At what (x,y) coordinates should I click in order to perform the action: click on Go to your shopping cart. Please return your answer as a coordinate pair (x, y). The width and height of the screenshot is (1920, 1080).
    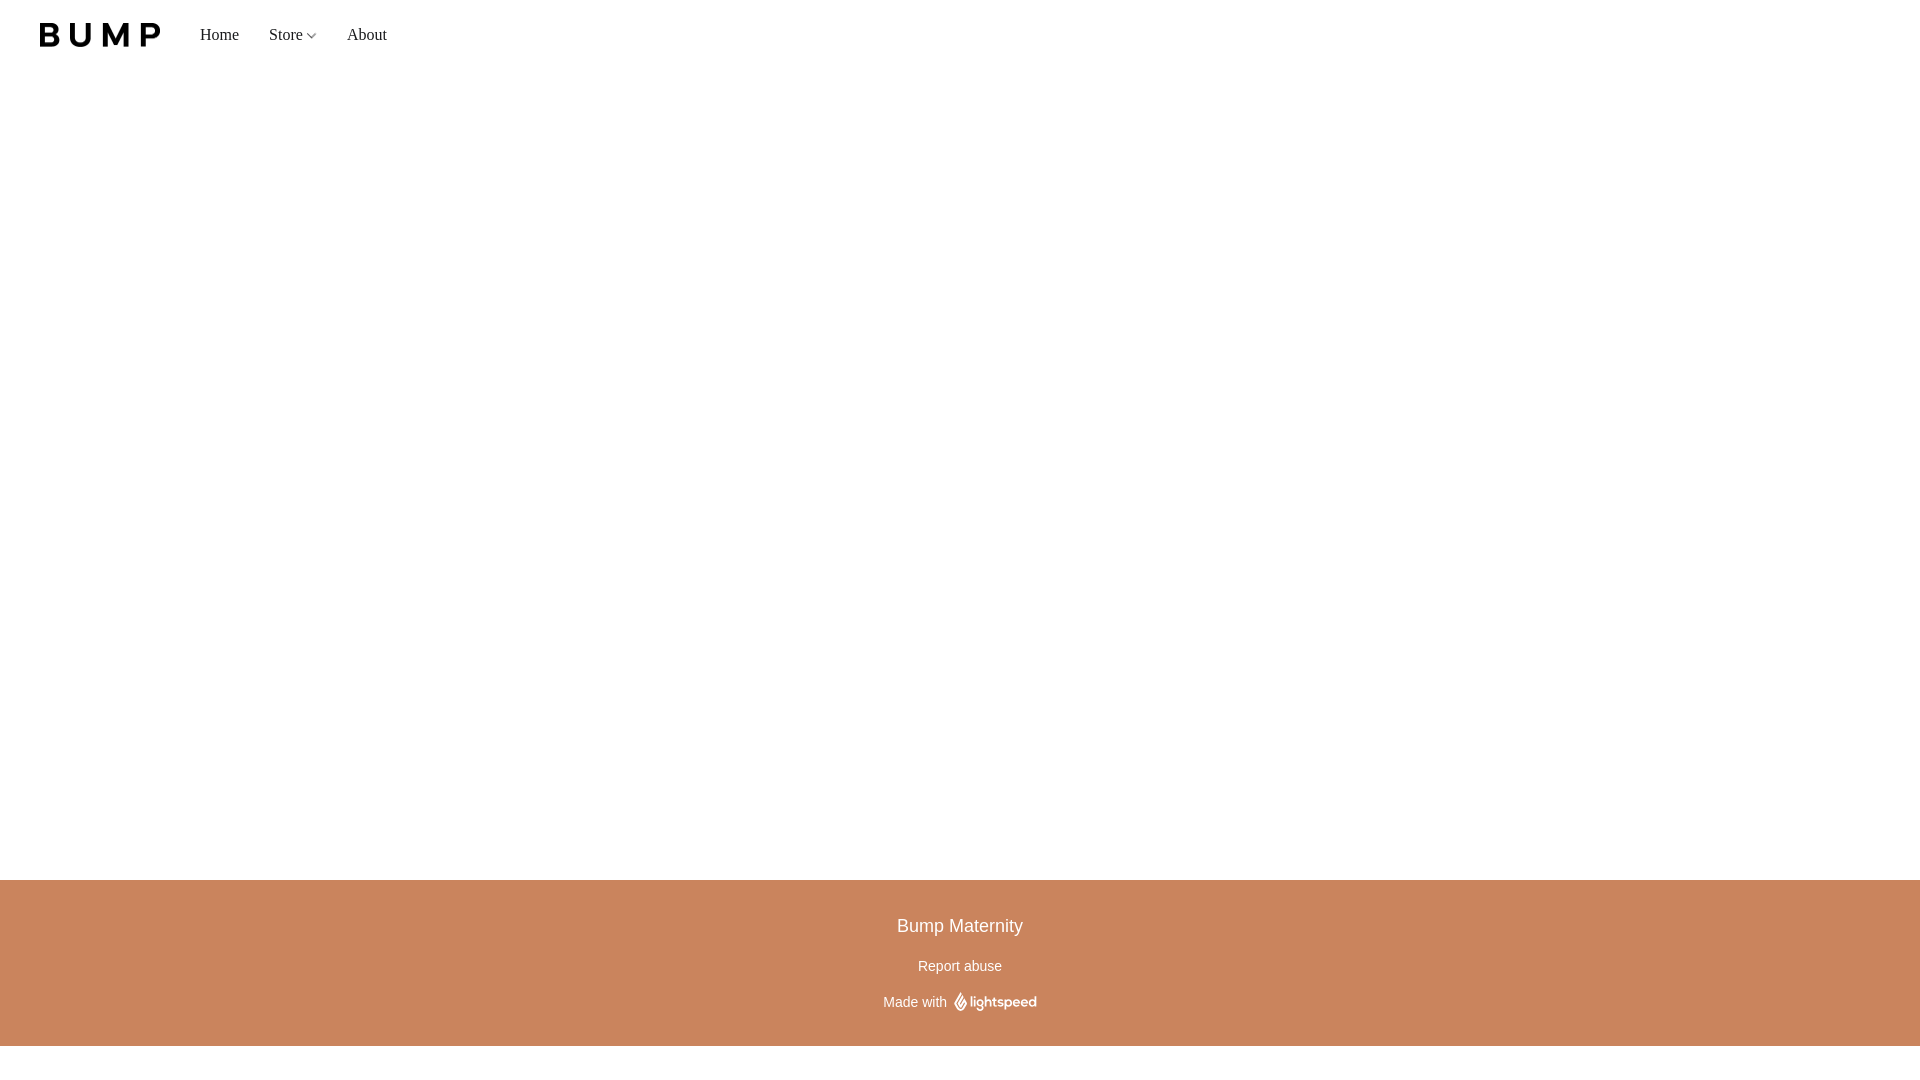
    Looking at the image, I should click on (1868, 34).